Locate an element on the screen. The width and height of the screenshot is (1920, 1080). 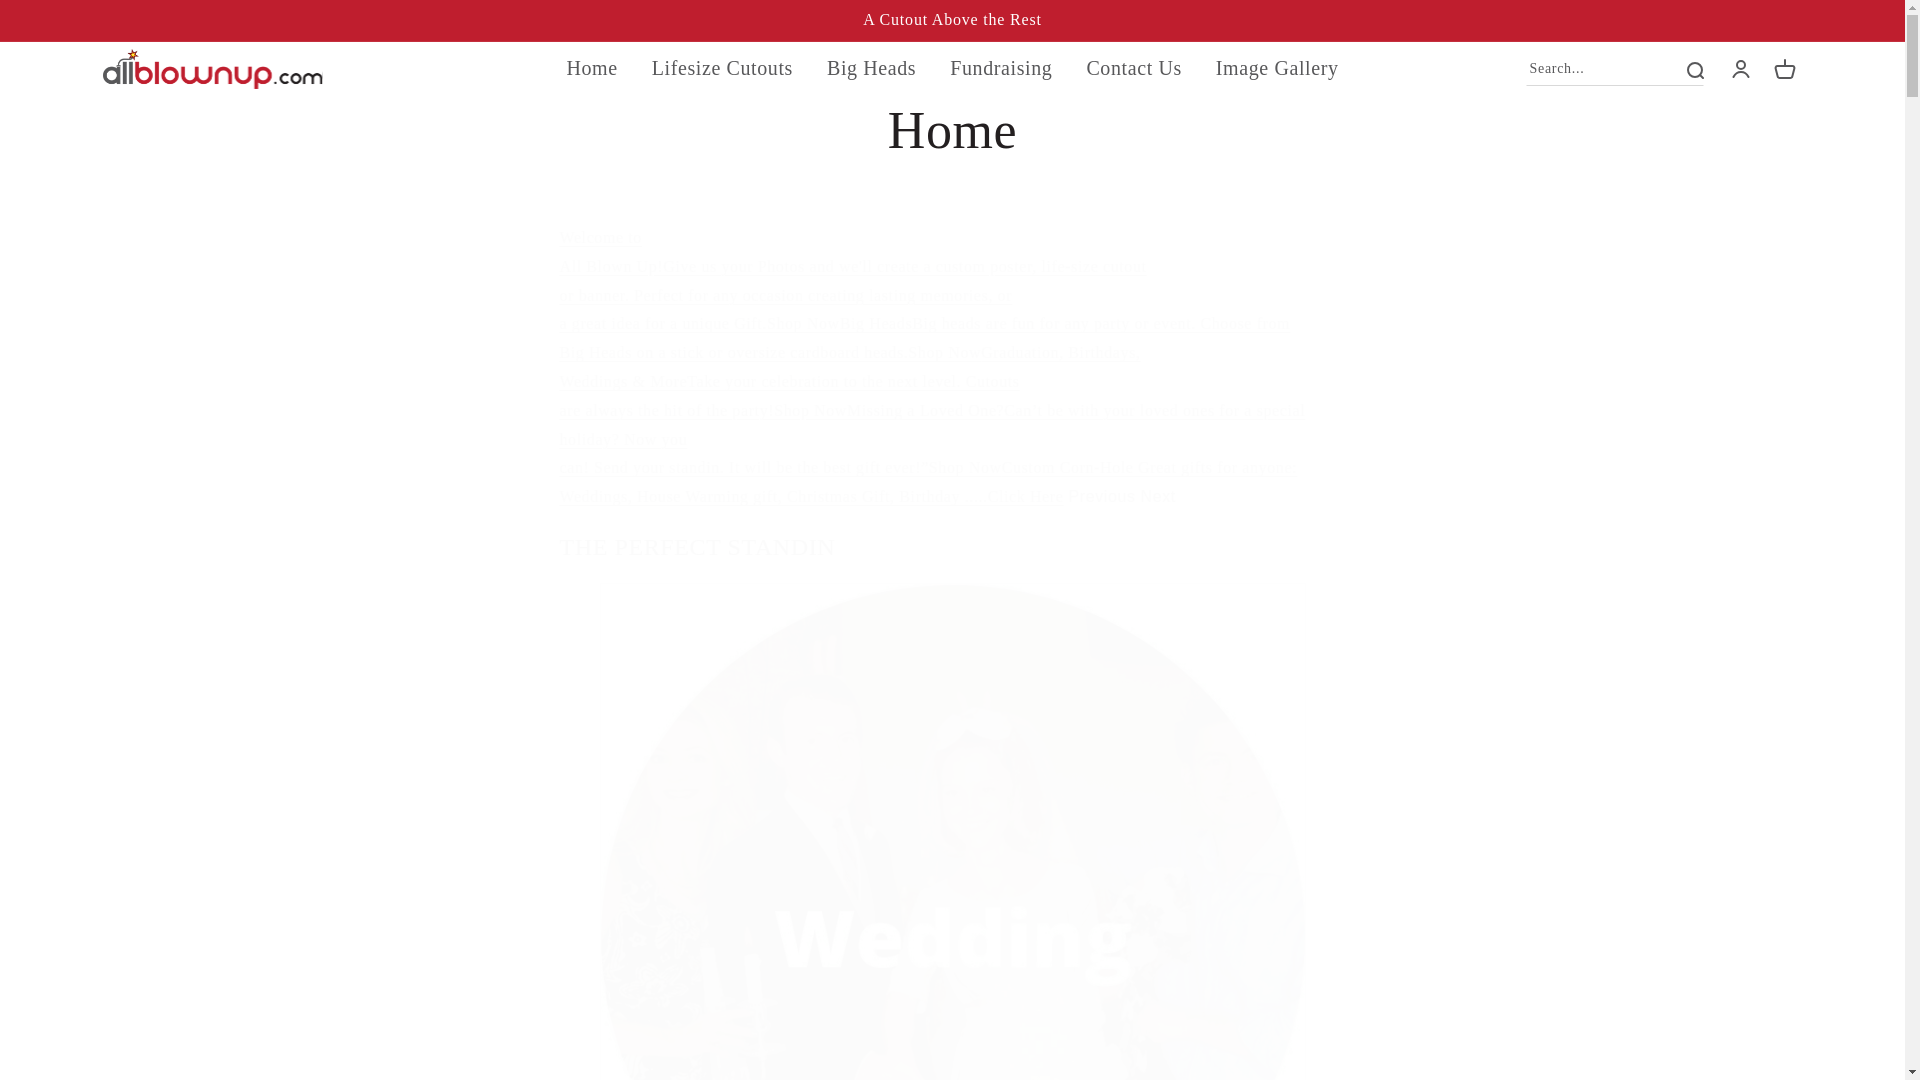
Contact Us is located at coordinates (1132, 68).